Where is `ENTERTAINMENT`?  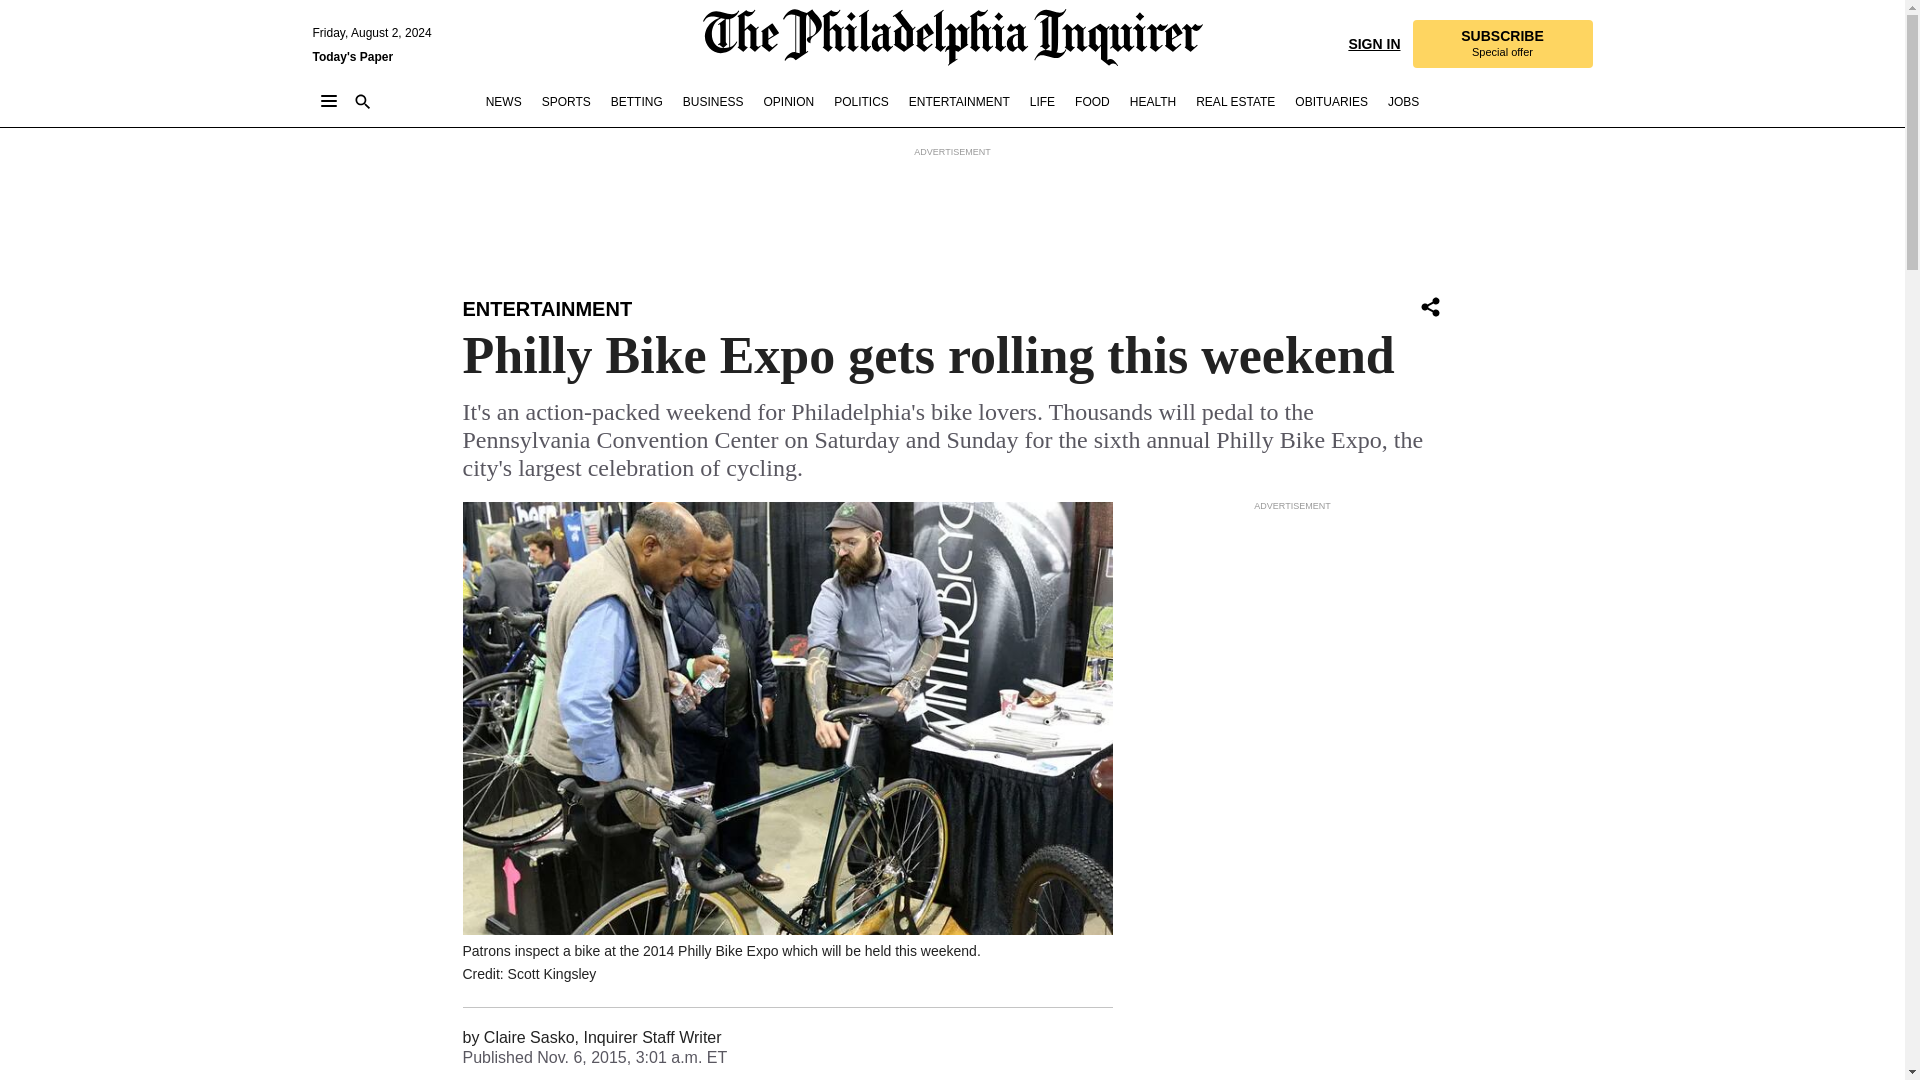
ENTERTAINMENT is located at coordinates (546, 308).